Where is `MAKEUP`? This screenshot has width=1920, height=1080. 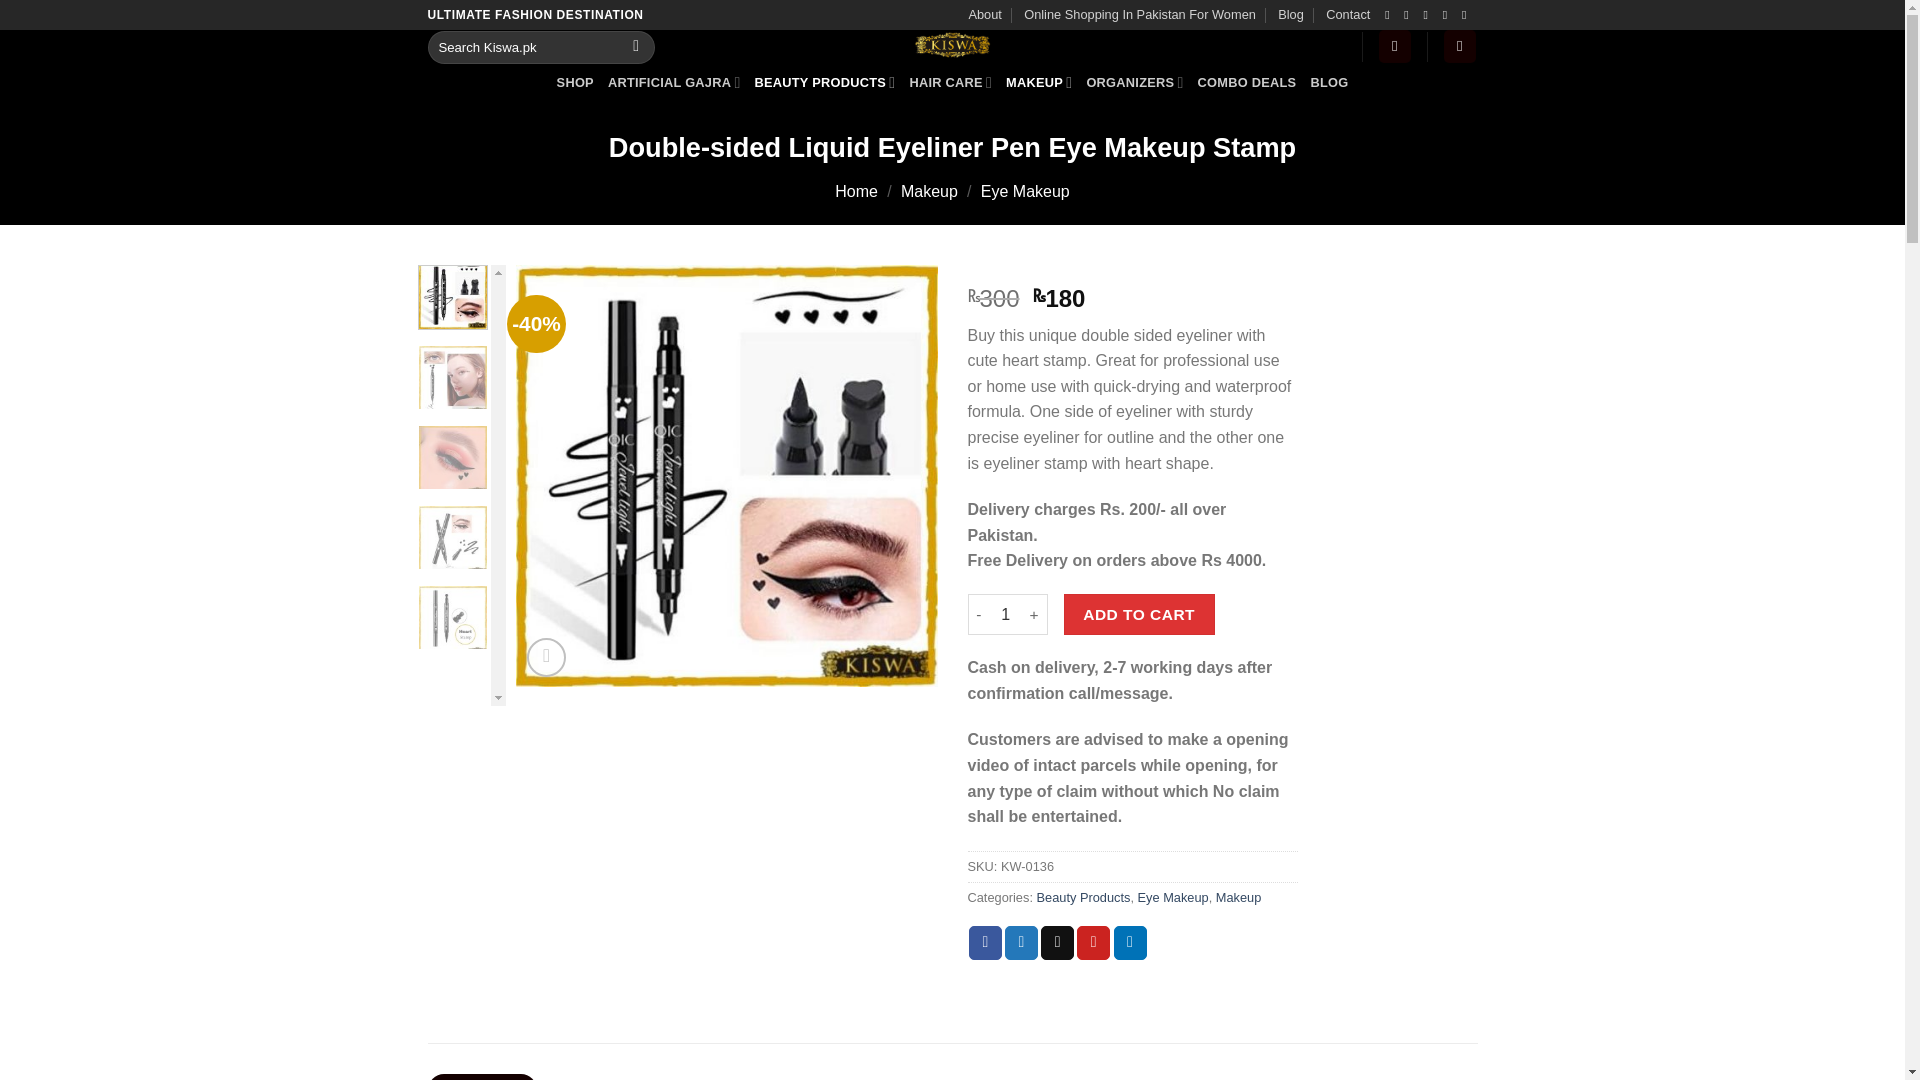 MAKEUP is located at coordinates (1038, 82).